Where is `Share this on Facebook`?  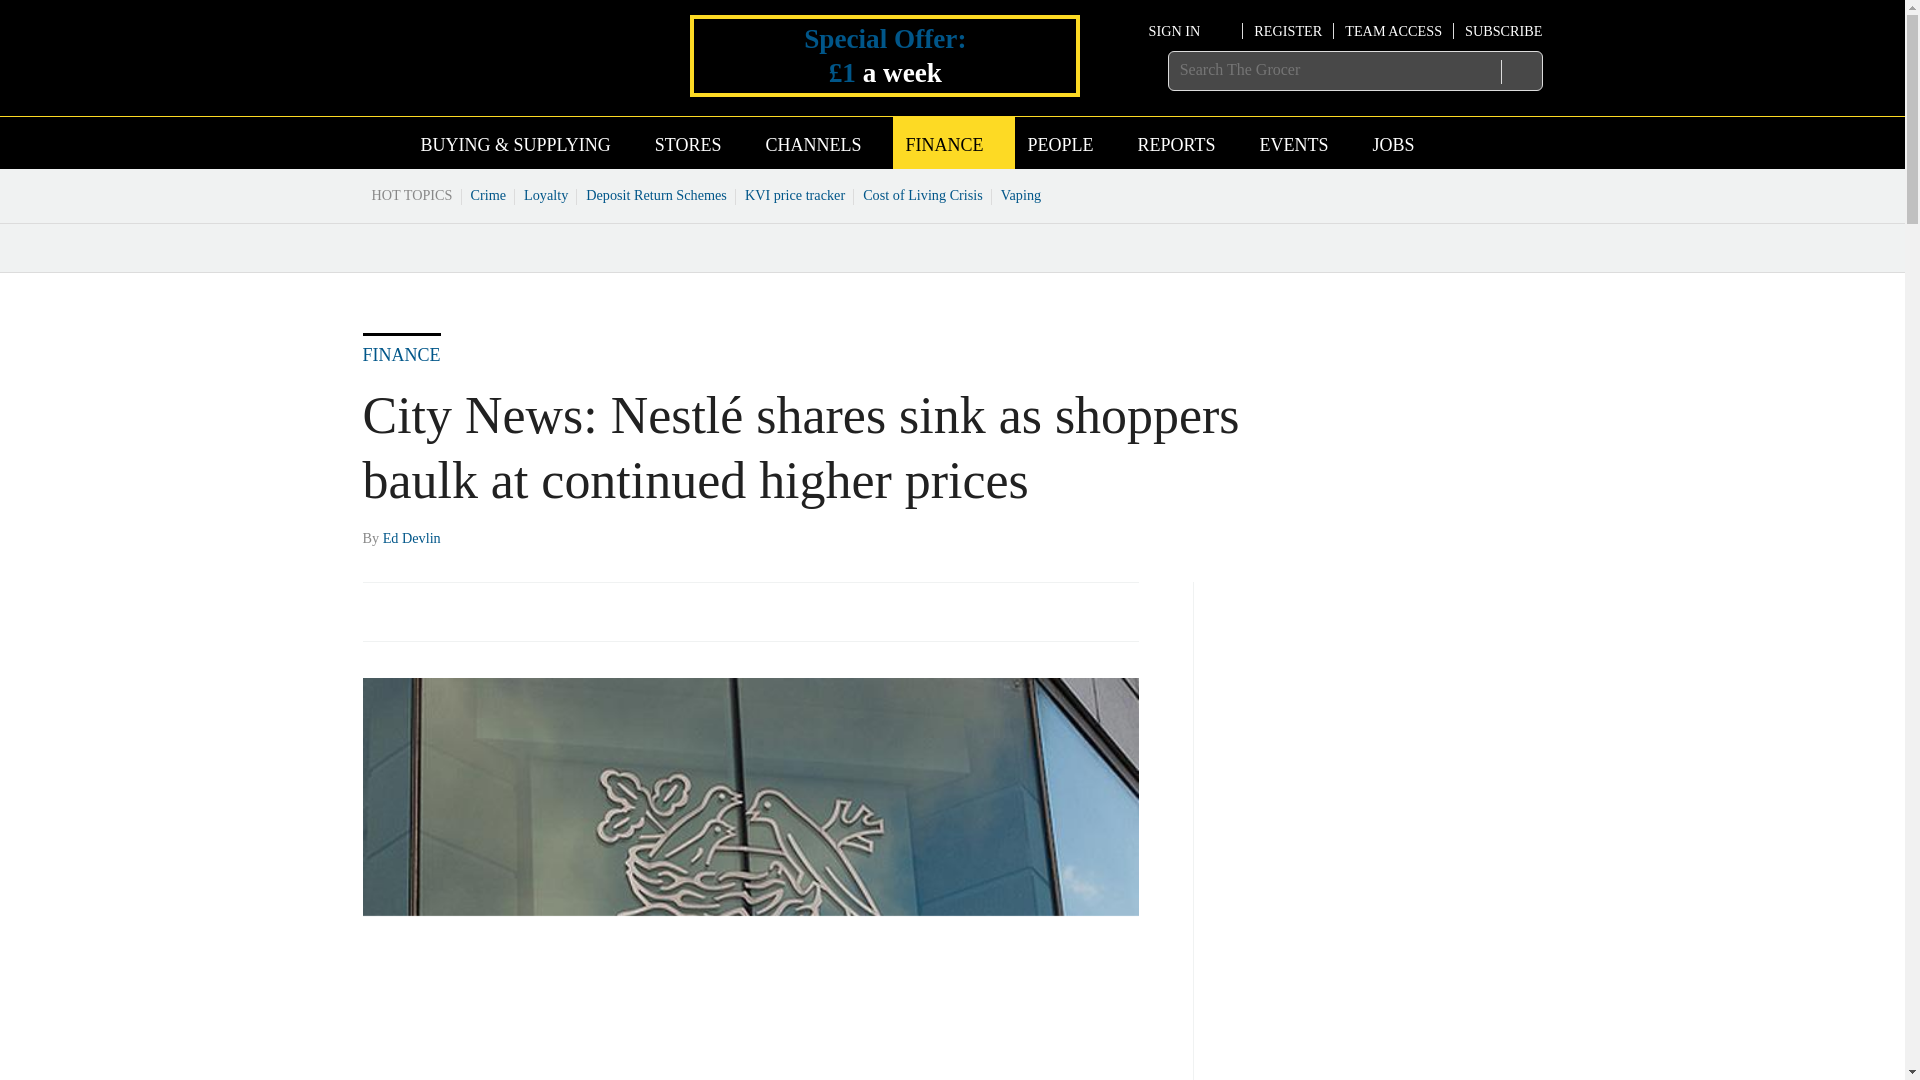 Share this on Facebook is located at coordinates (380, 610).